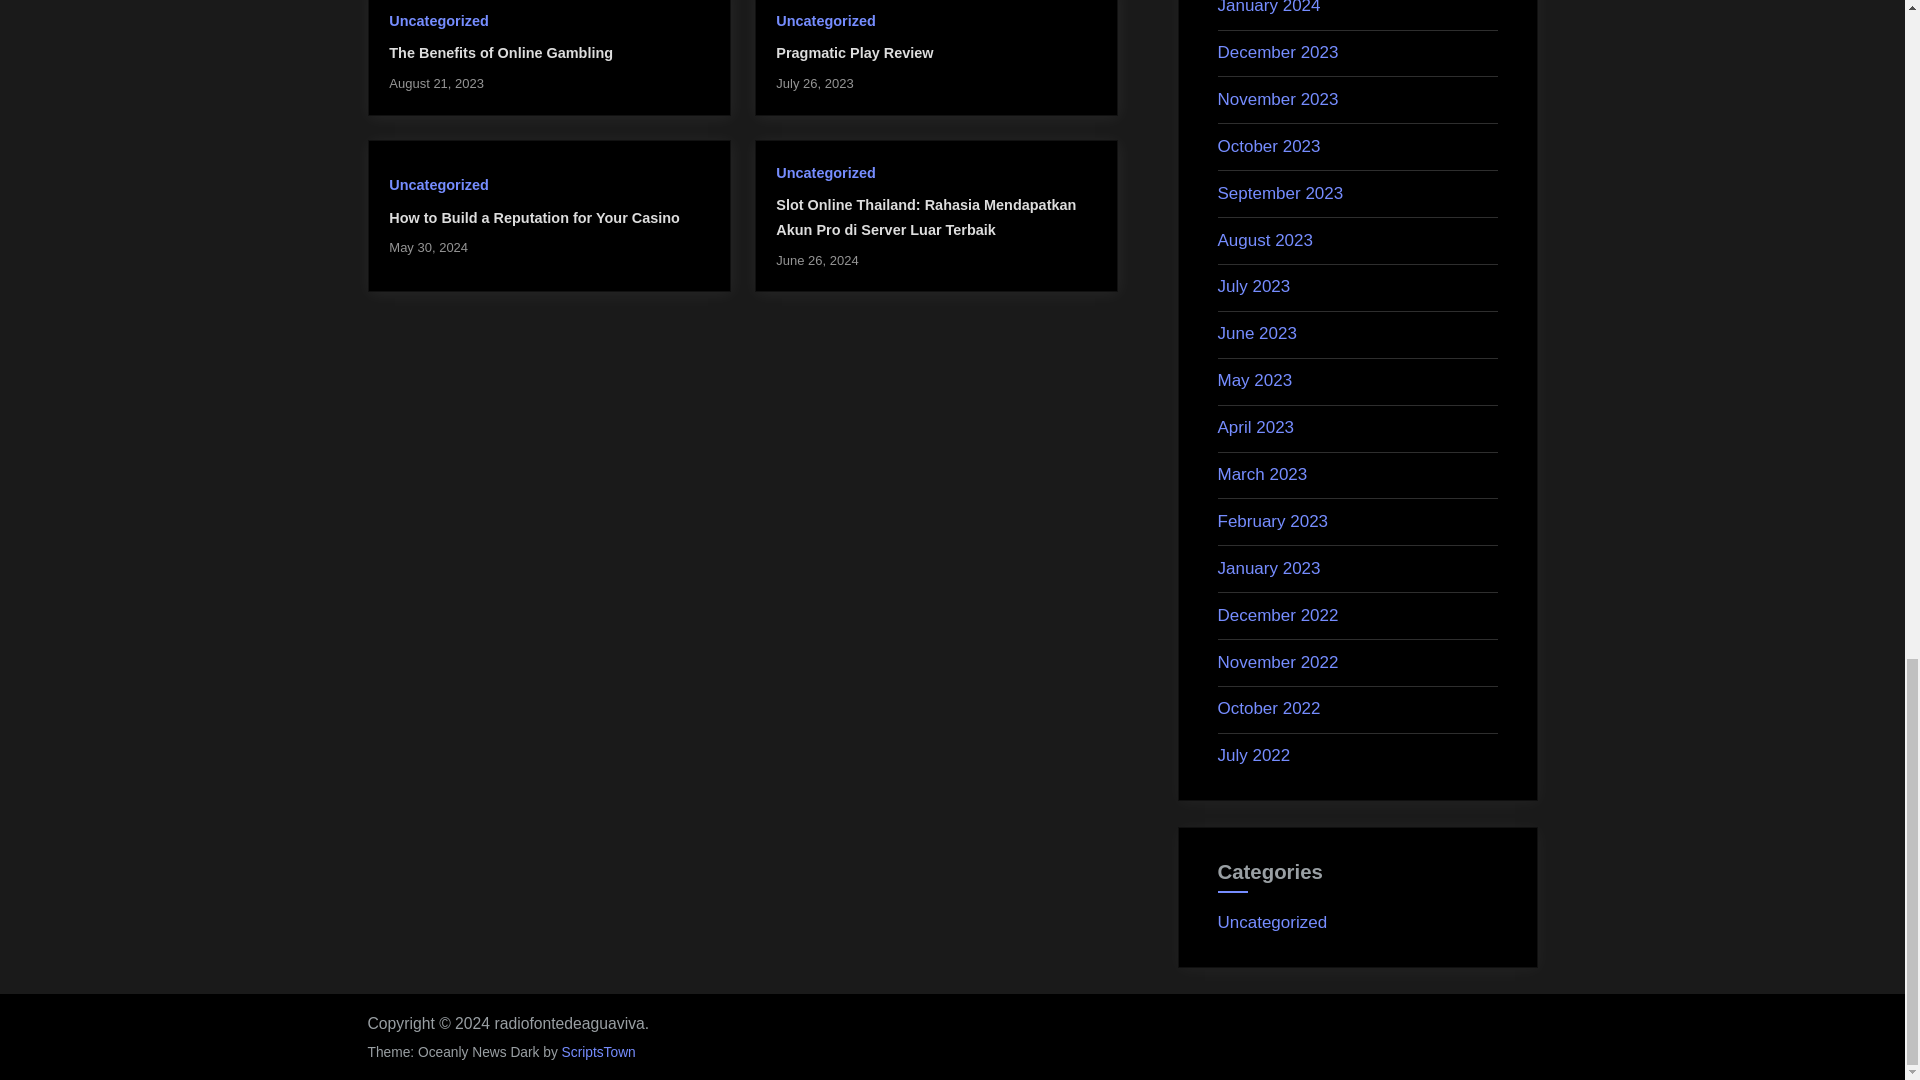 The height and width of the screenshot is (1080, 1920). What do you see at coordinates (825, 173) in the screenshot?
I see `Uncategorized` at bounding box center [825, 173].